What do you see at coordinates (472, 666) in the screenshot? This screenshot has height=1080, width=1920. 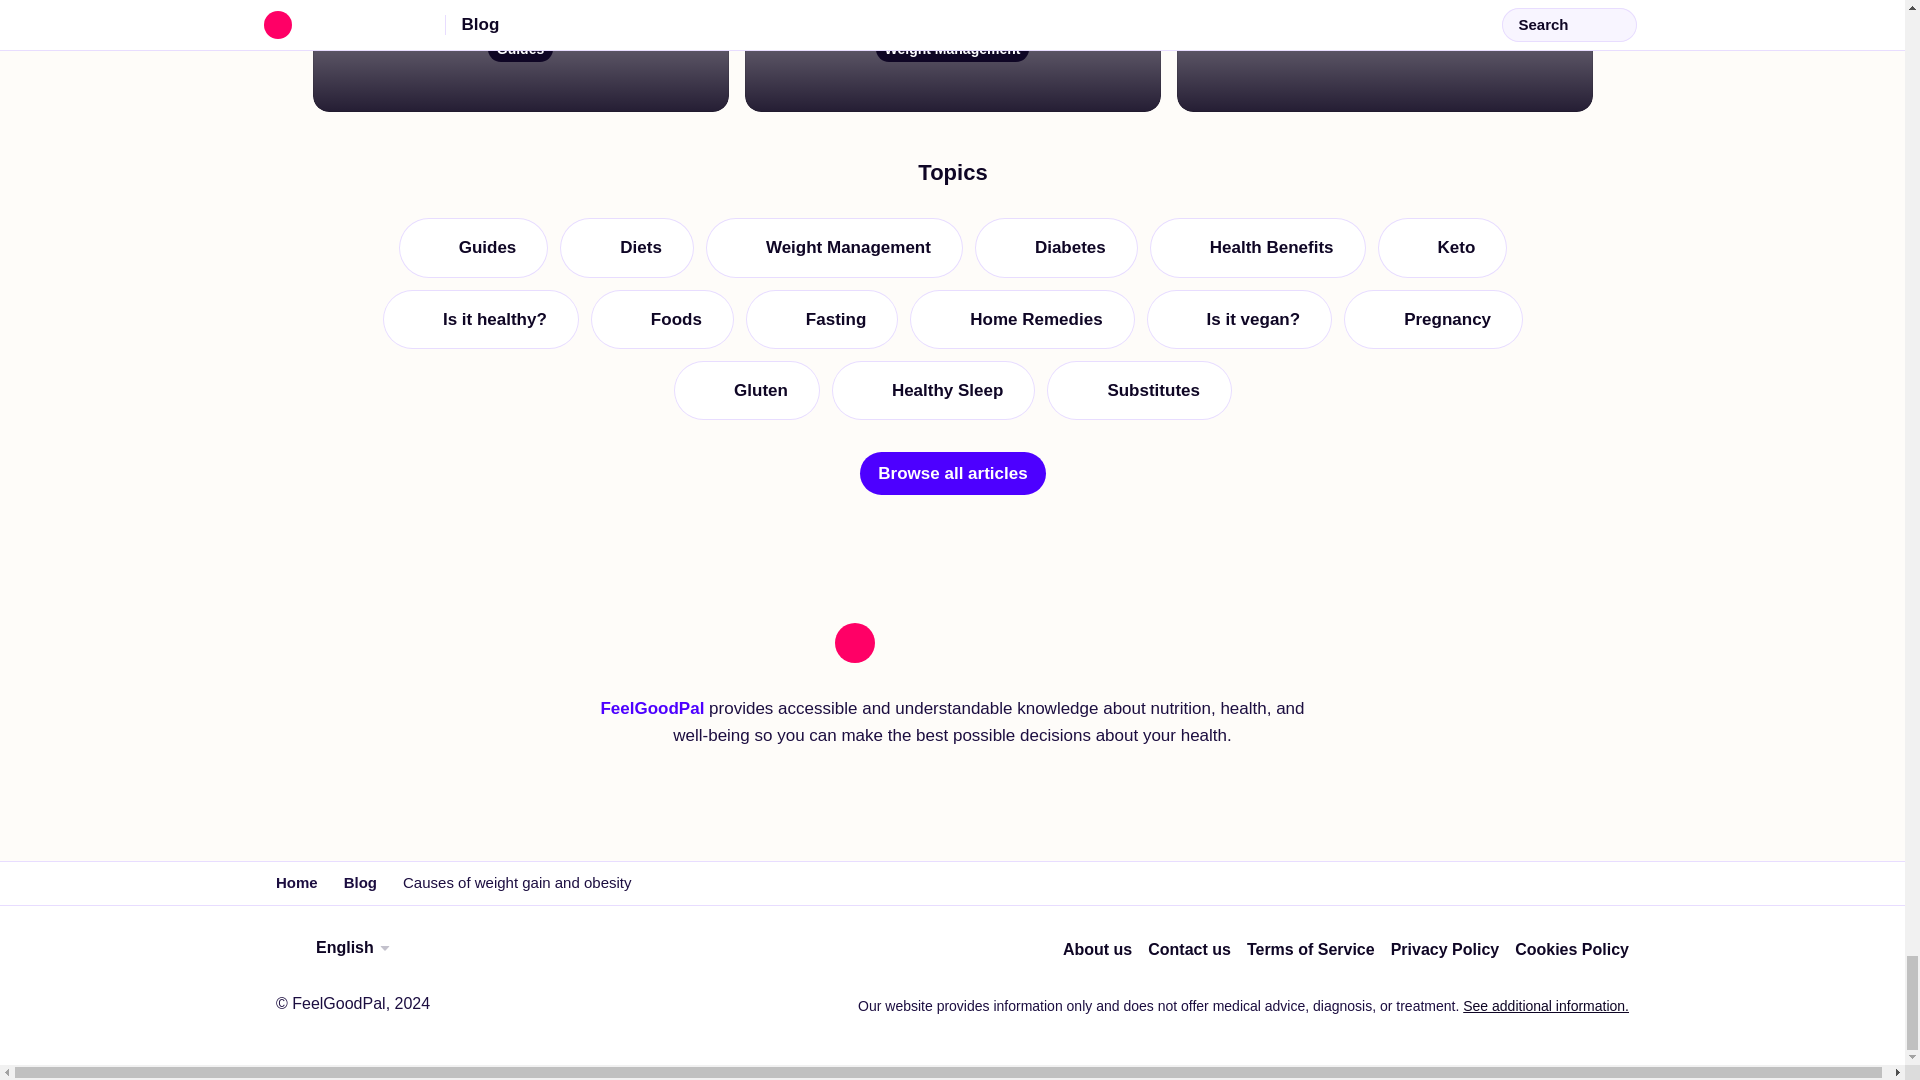 I see `Health Benefits` at bounding box center [472, 666].